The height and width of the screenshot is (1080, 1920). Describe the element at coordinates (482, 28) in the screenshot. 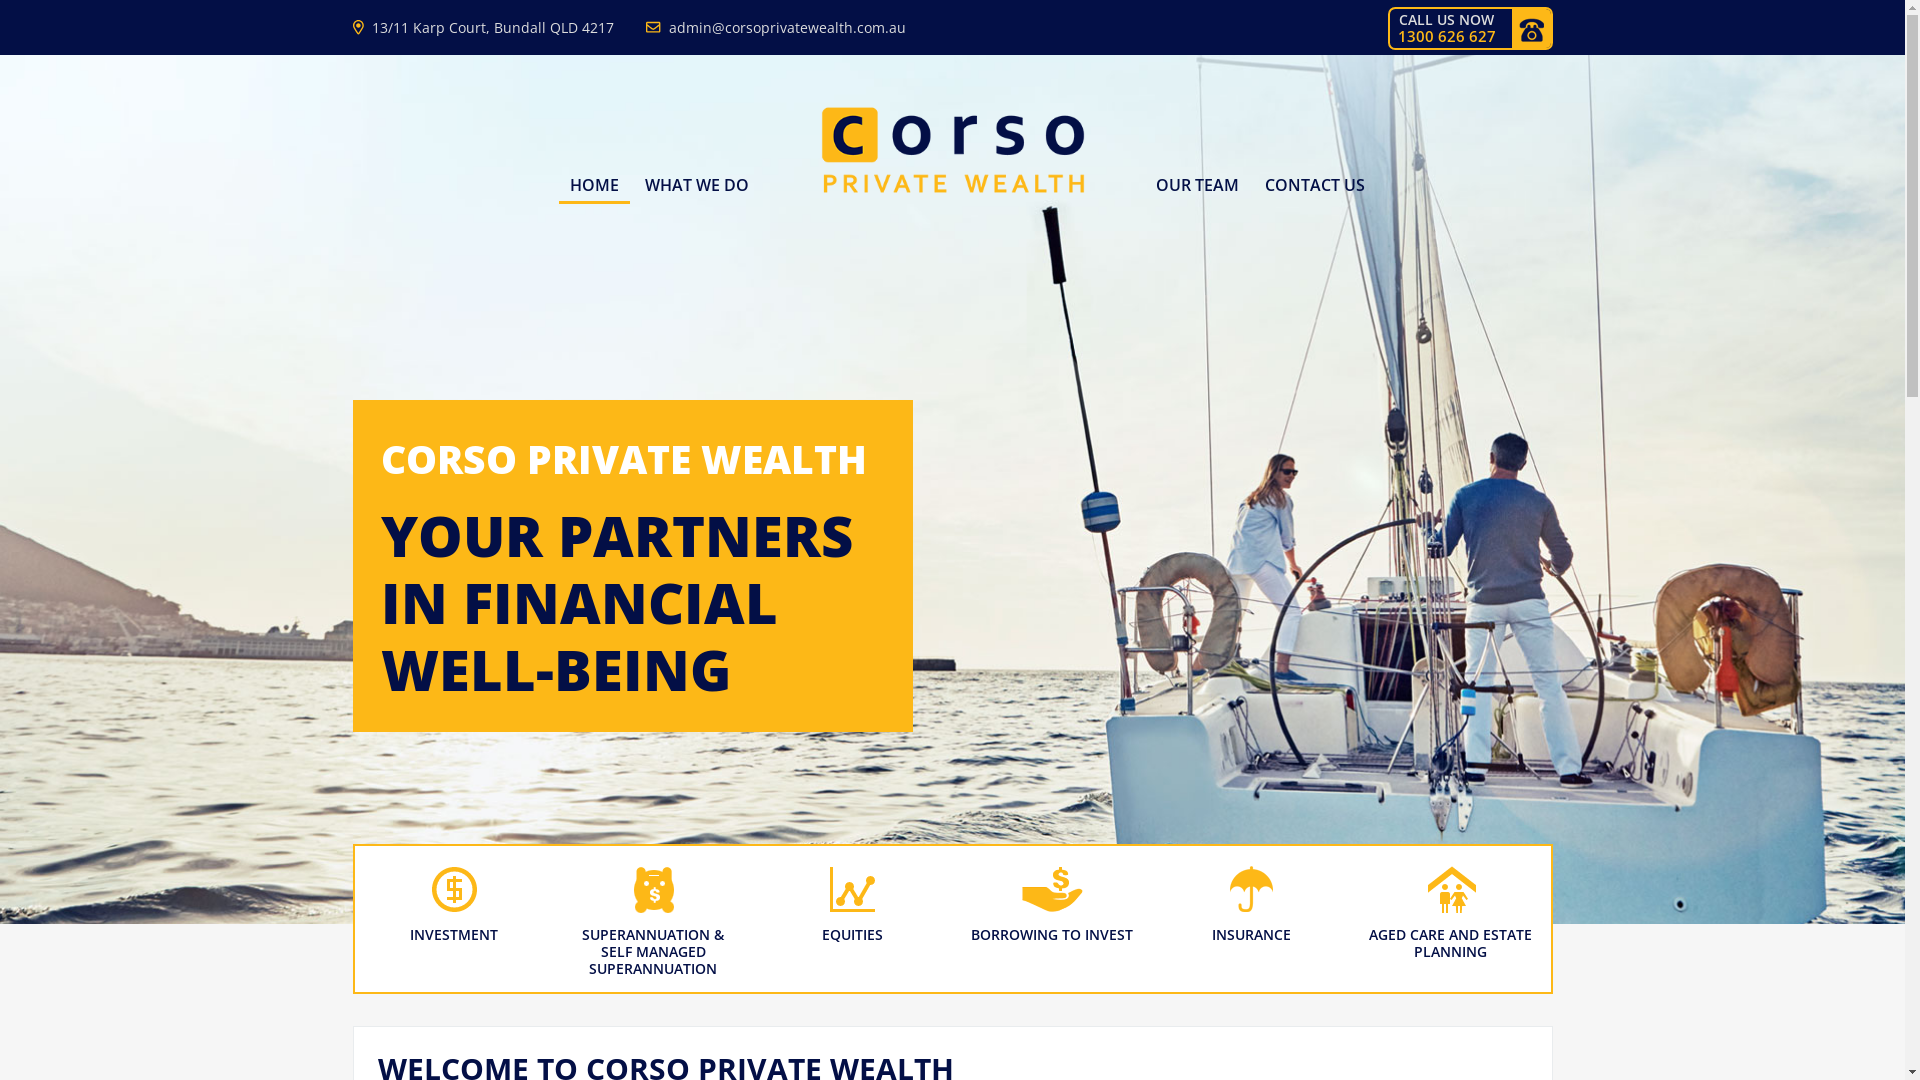

I see `13/11 Karp Court, Bundall QLD 4217` at that location.